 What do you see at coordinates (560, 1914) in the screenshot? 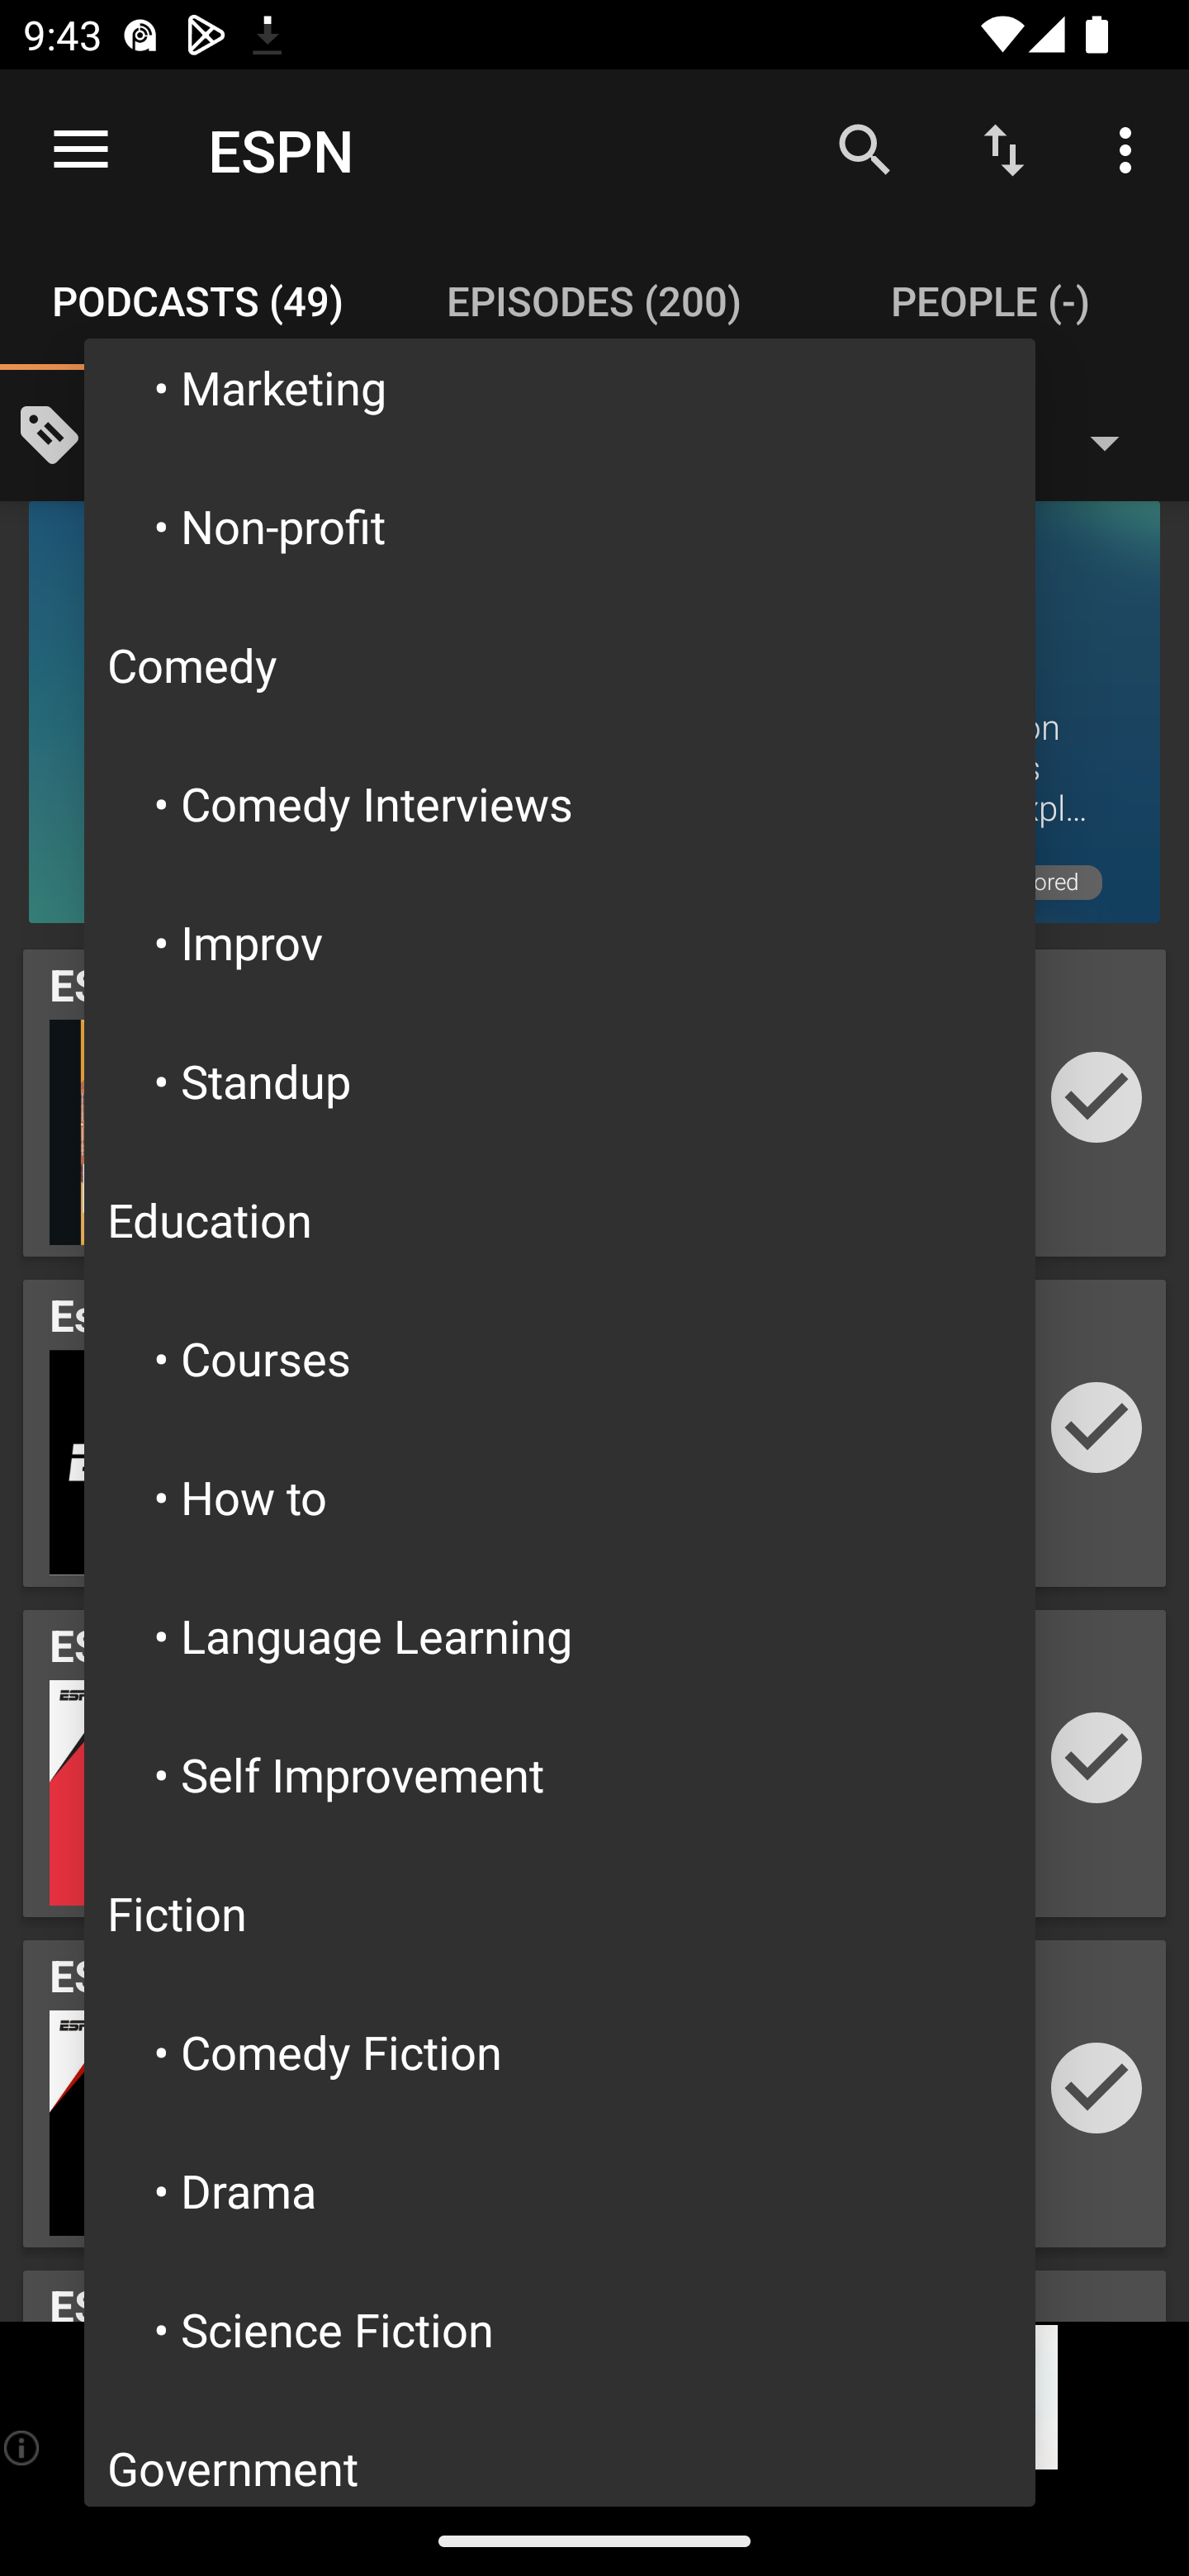
I see `Fiction` at bounding box center [560, 1914].